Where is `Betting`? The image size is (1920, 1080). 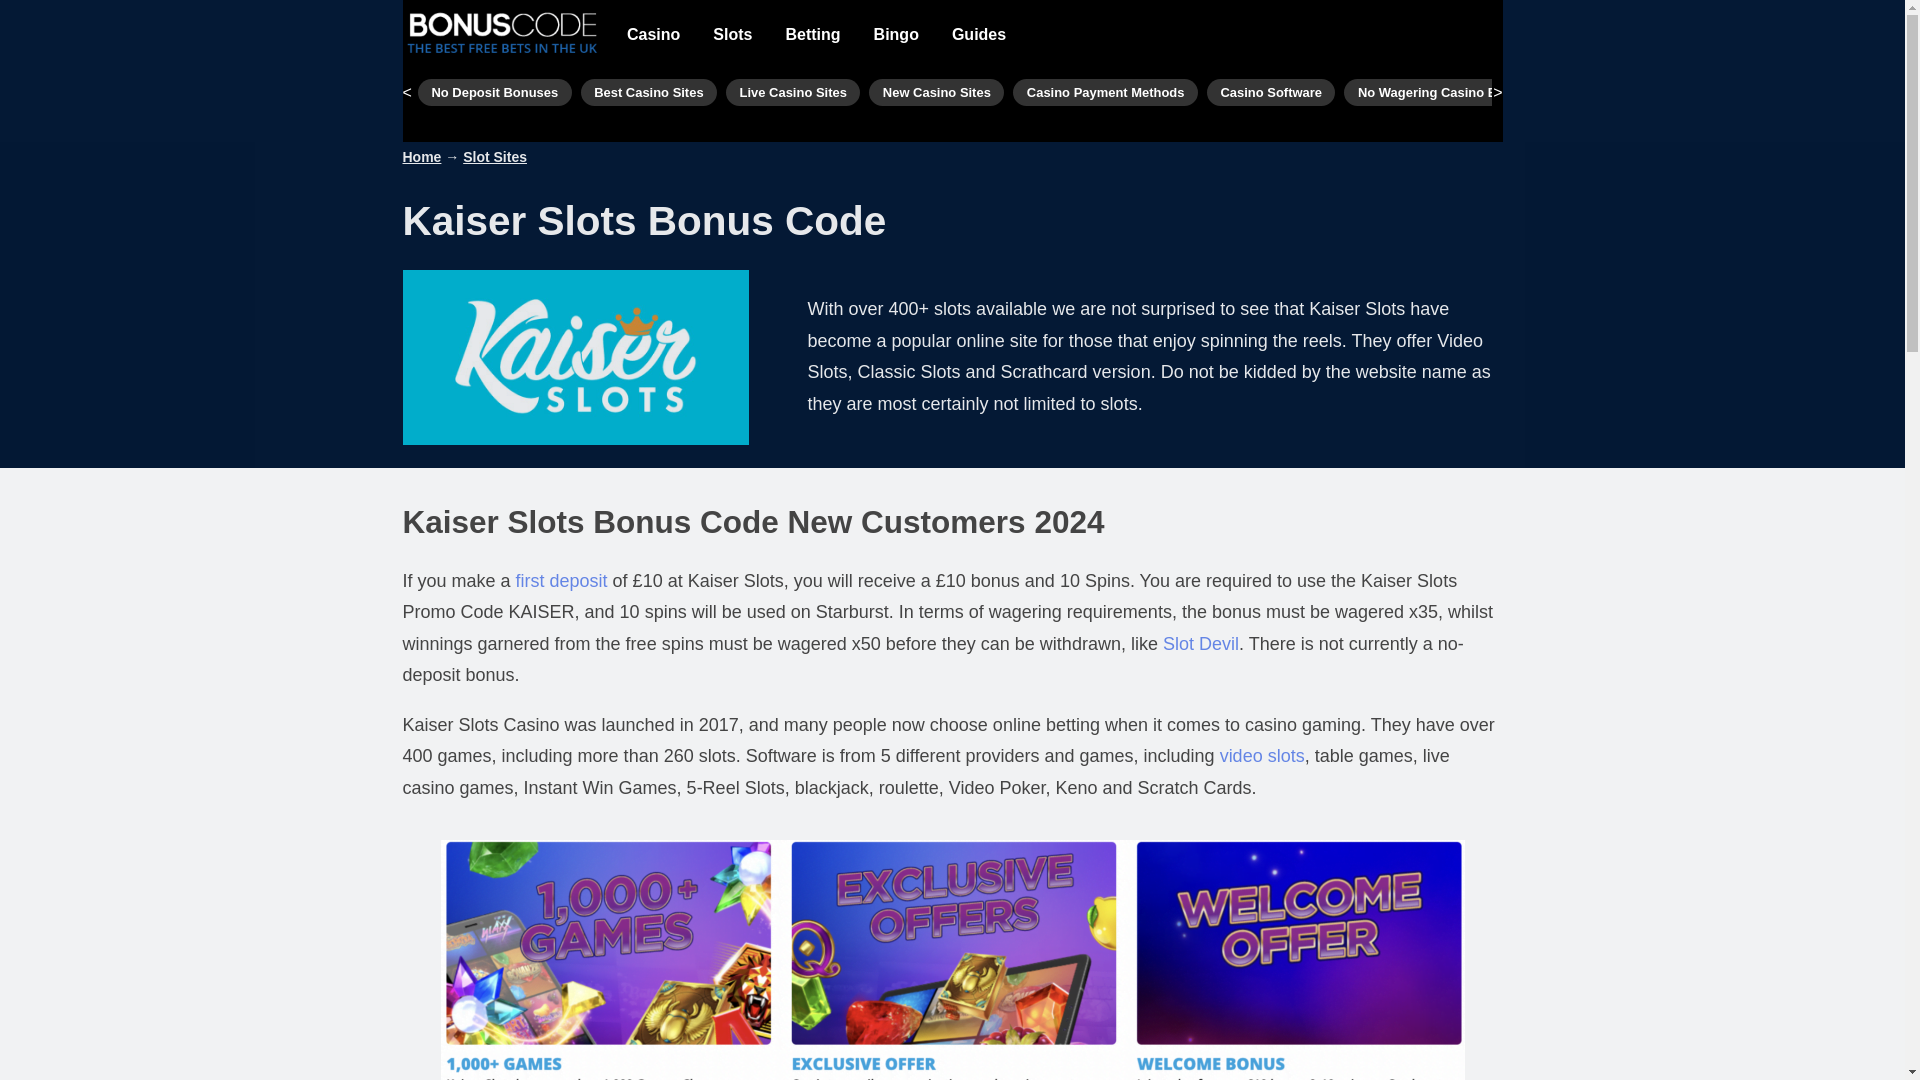
Betting is located at coordinates (812, 35).